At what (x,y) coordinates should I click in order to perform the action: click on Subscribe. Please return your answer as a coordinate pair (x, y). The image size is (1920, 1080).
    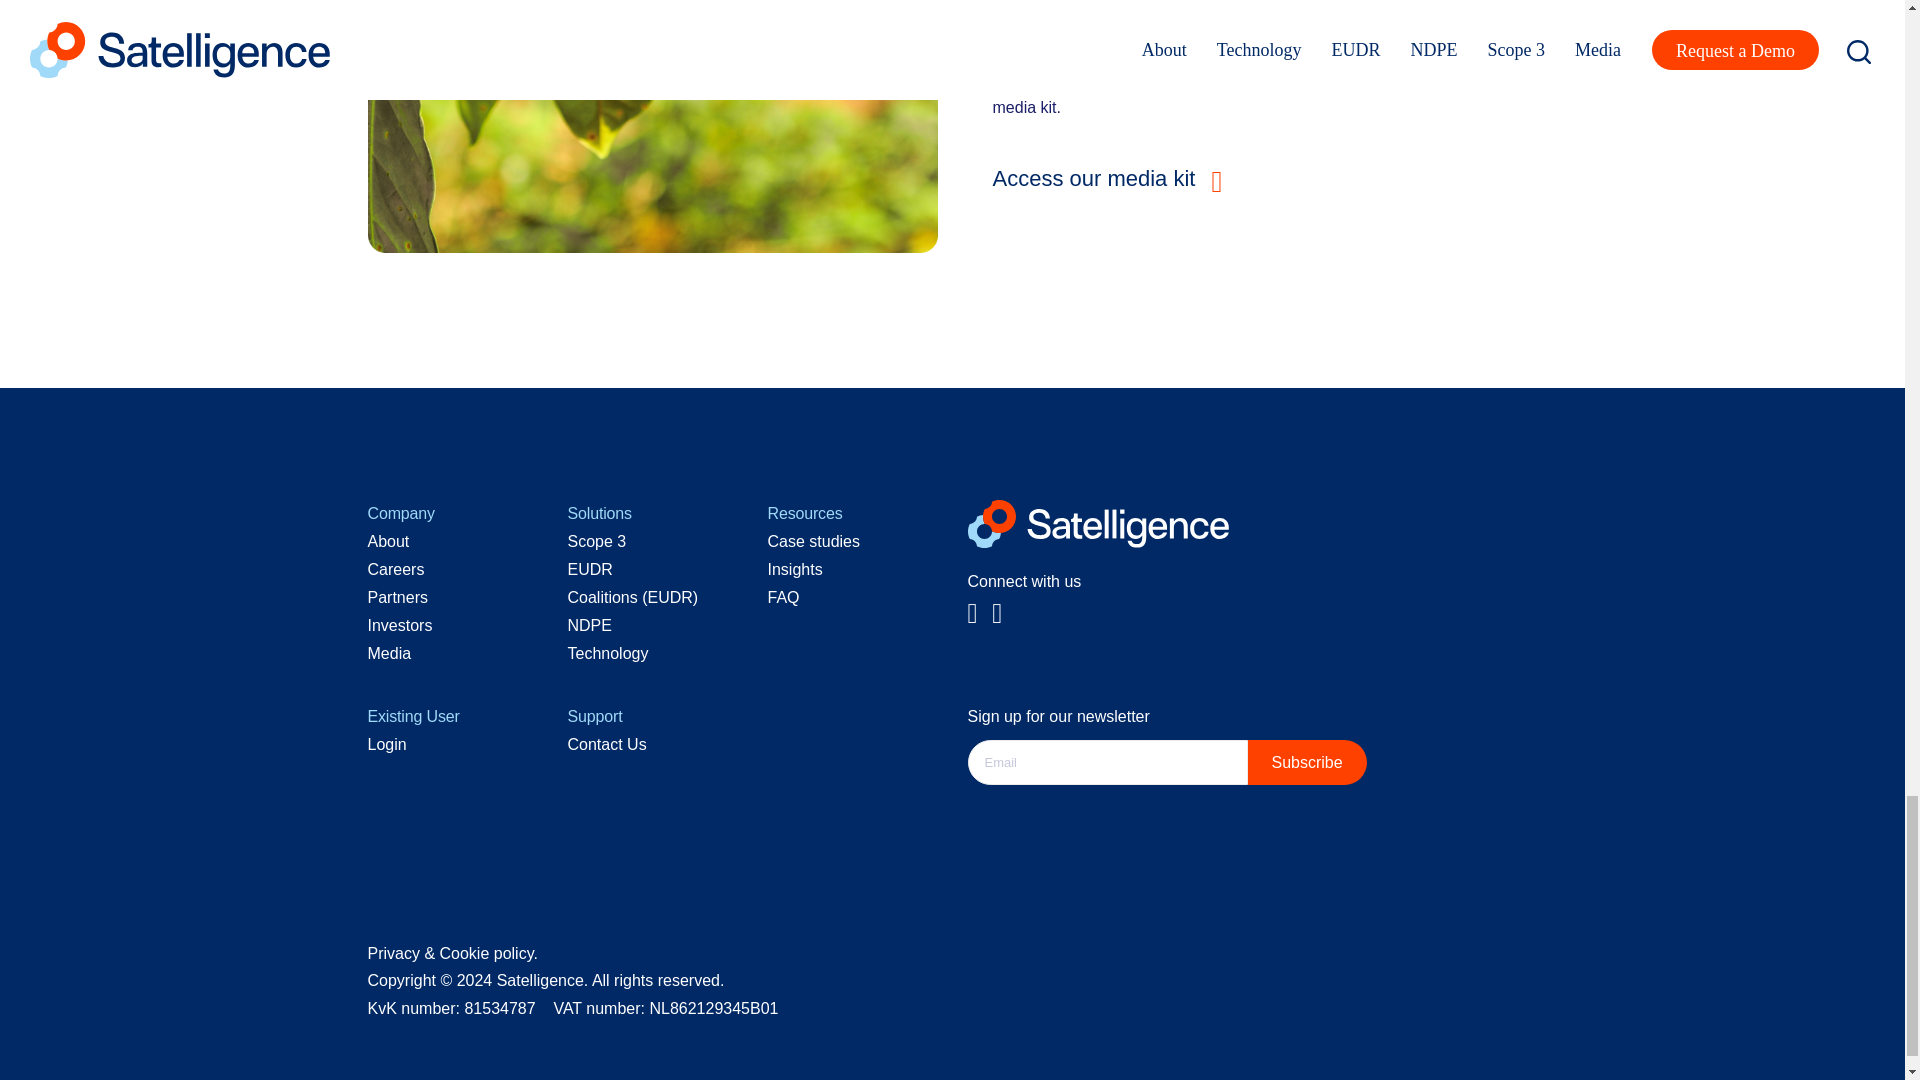
    Looking at the image, I should click on (1308, 762).